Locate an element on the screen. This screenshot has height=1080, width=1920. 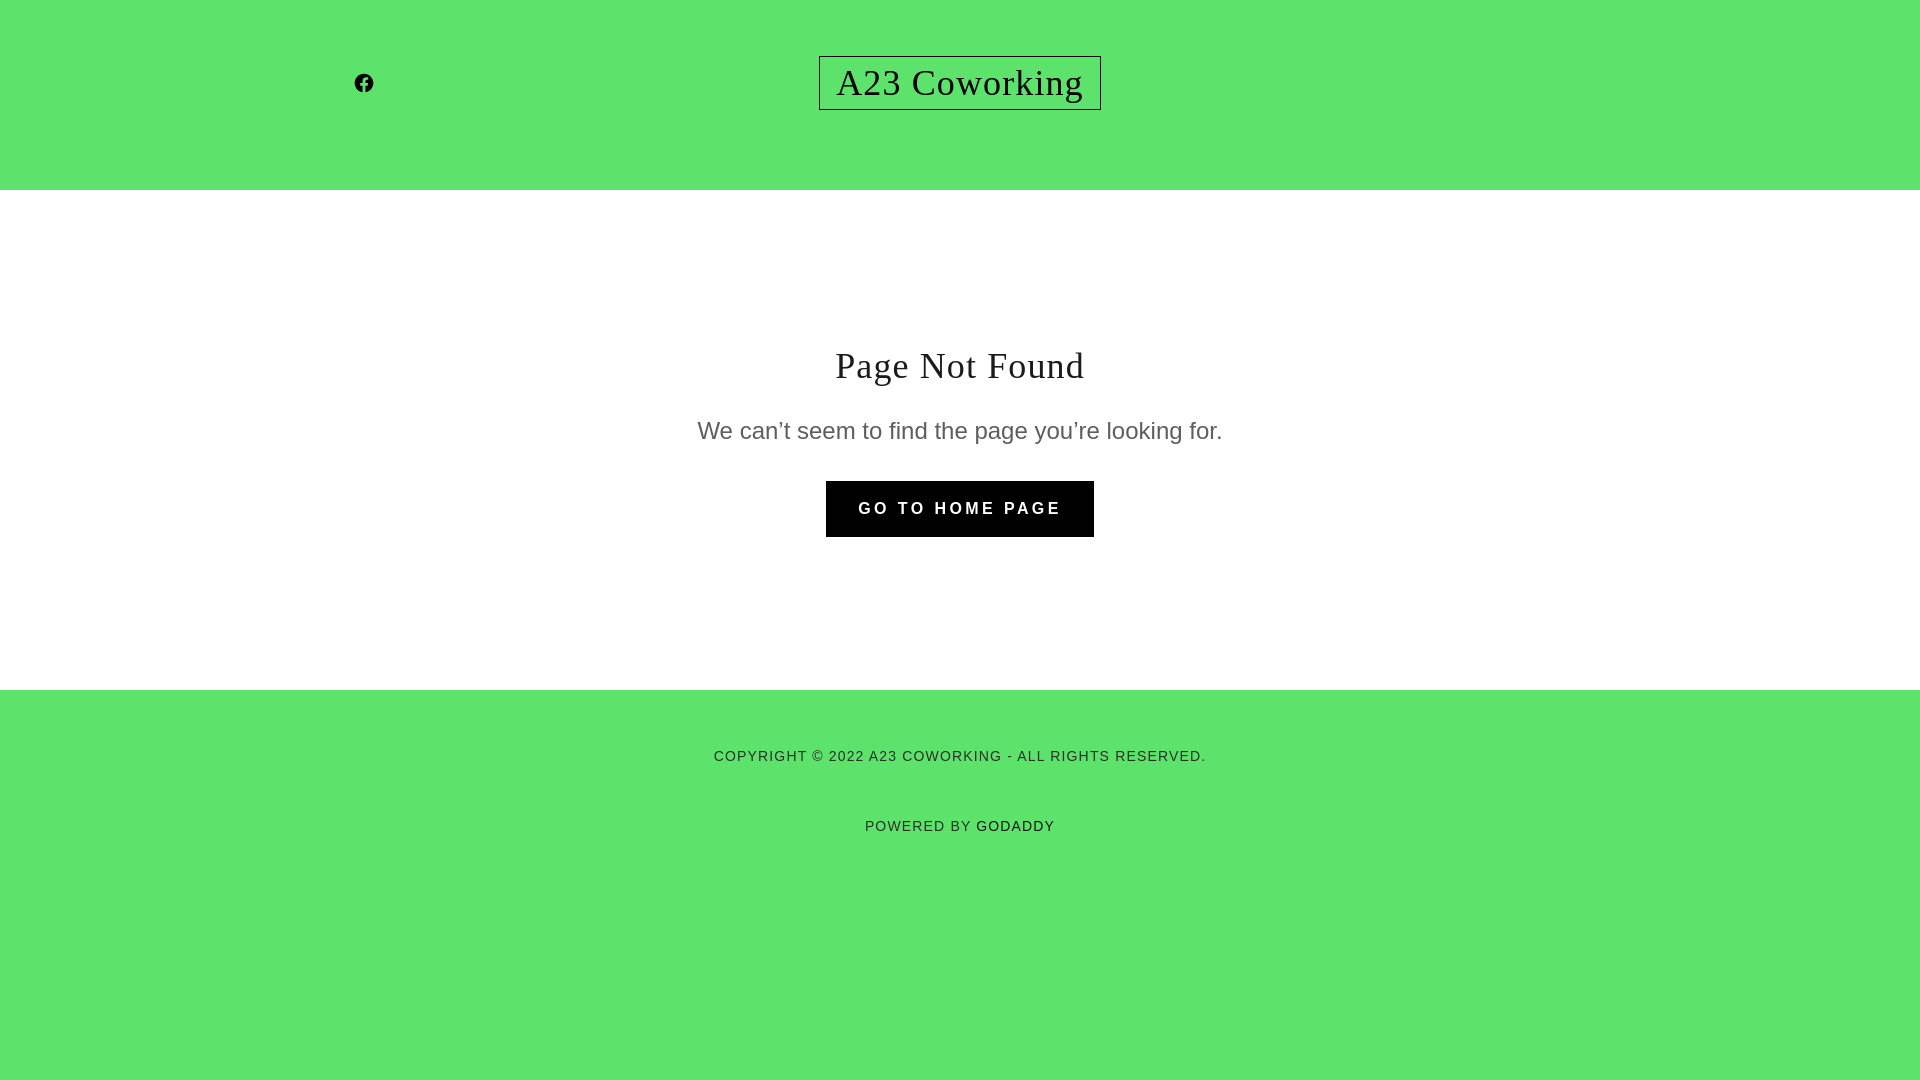
GODADDY is located at coordinates (1016, 826).